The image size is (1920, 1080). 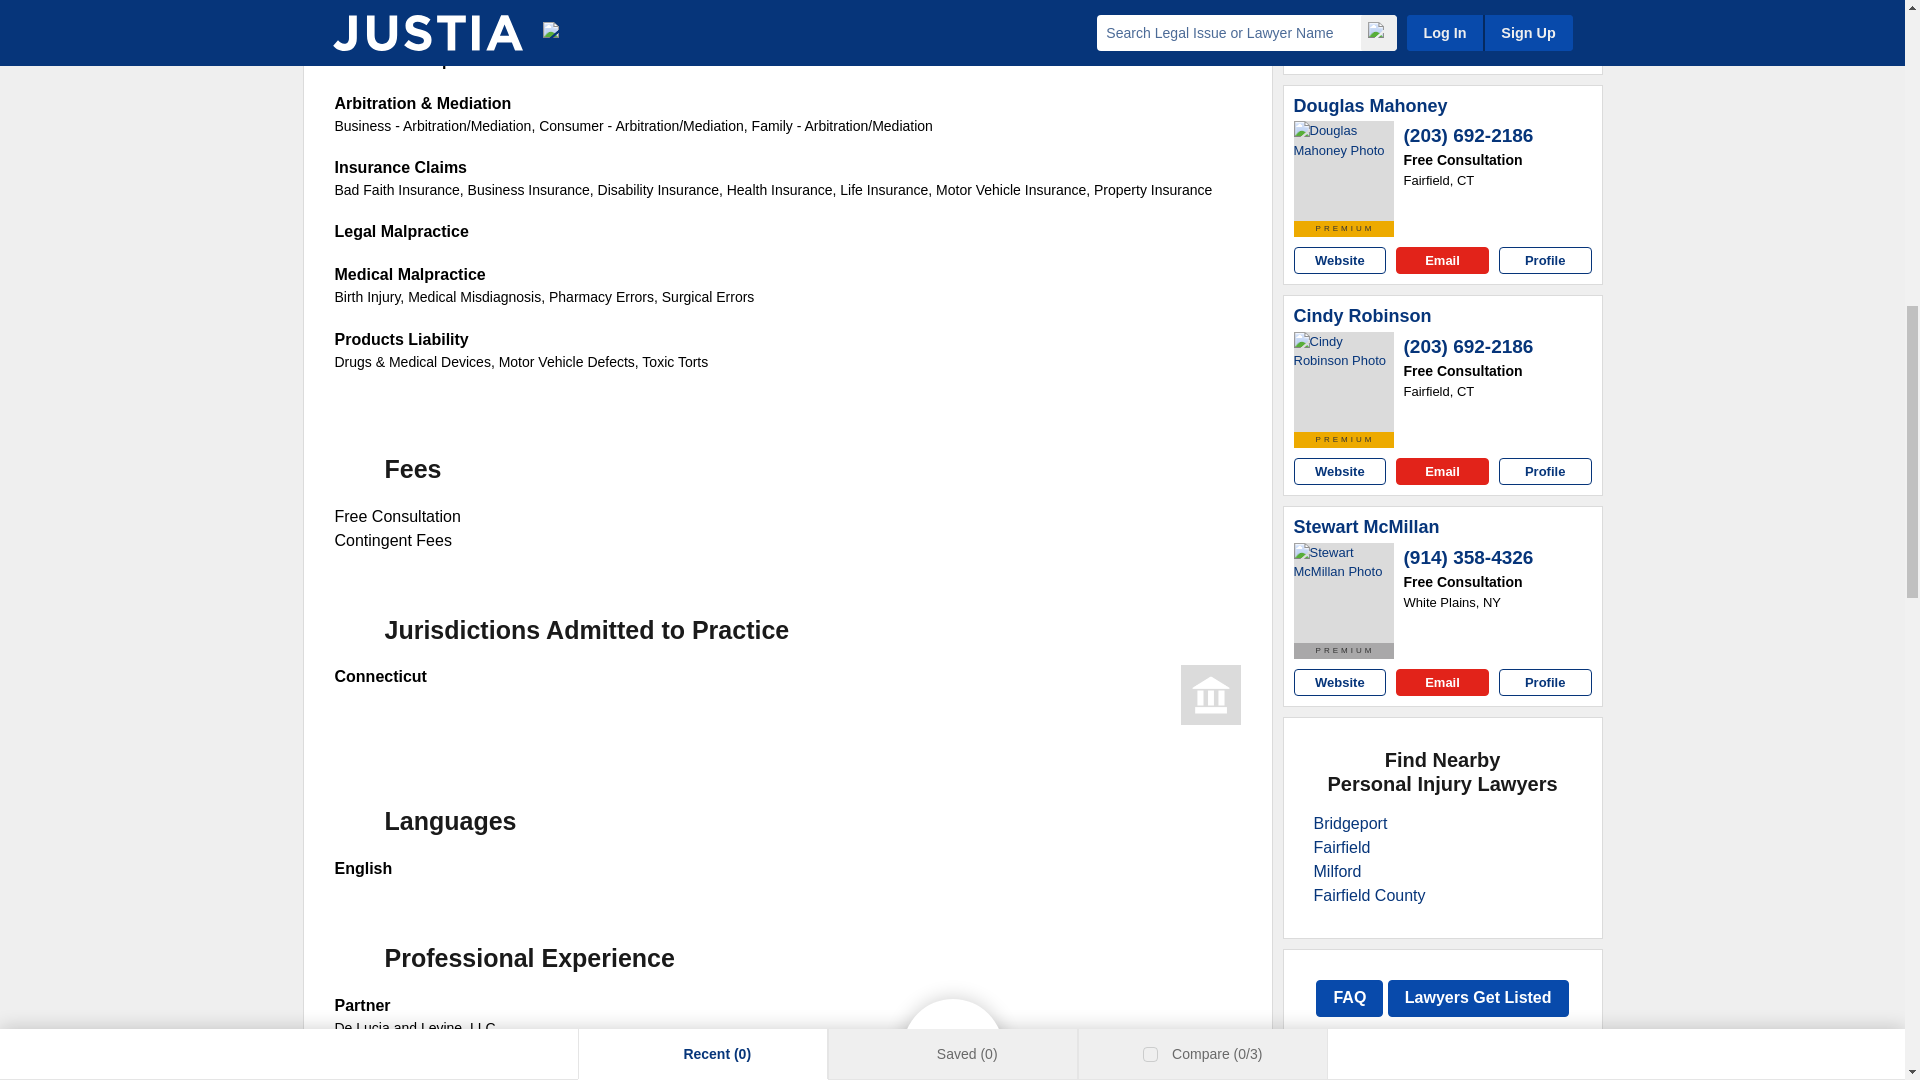 What do you see at coordinates (1344, 382) in the screenshot?
I see `Cindy Robinson` at bounding box center [1344, 382].